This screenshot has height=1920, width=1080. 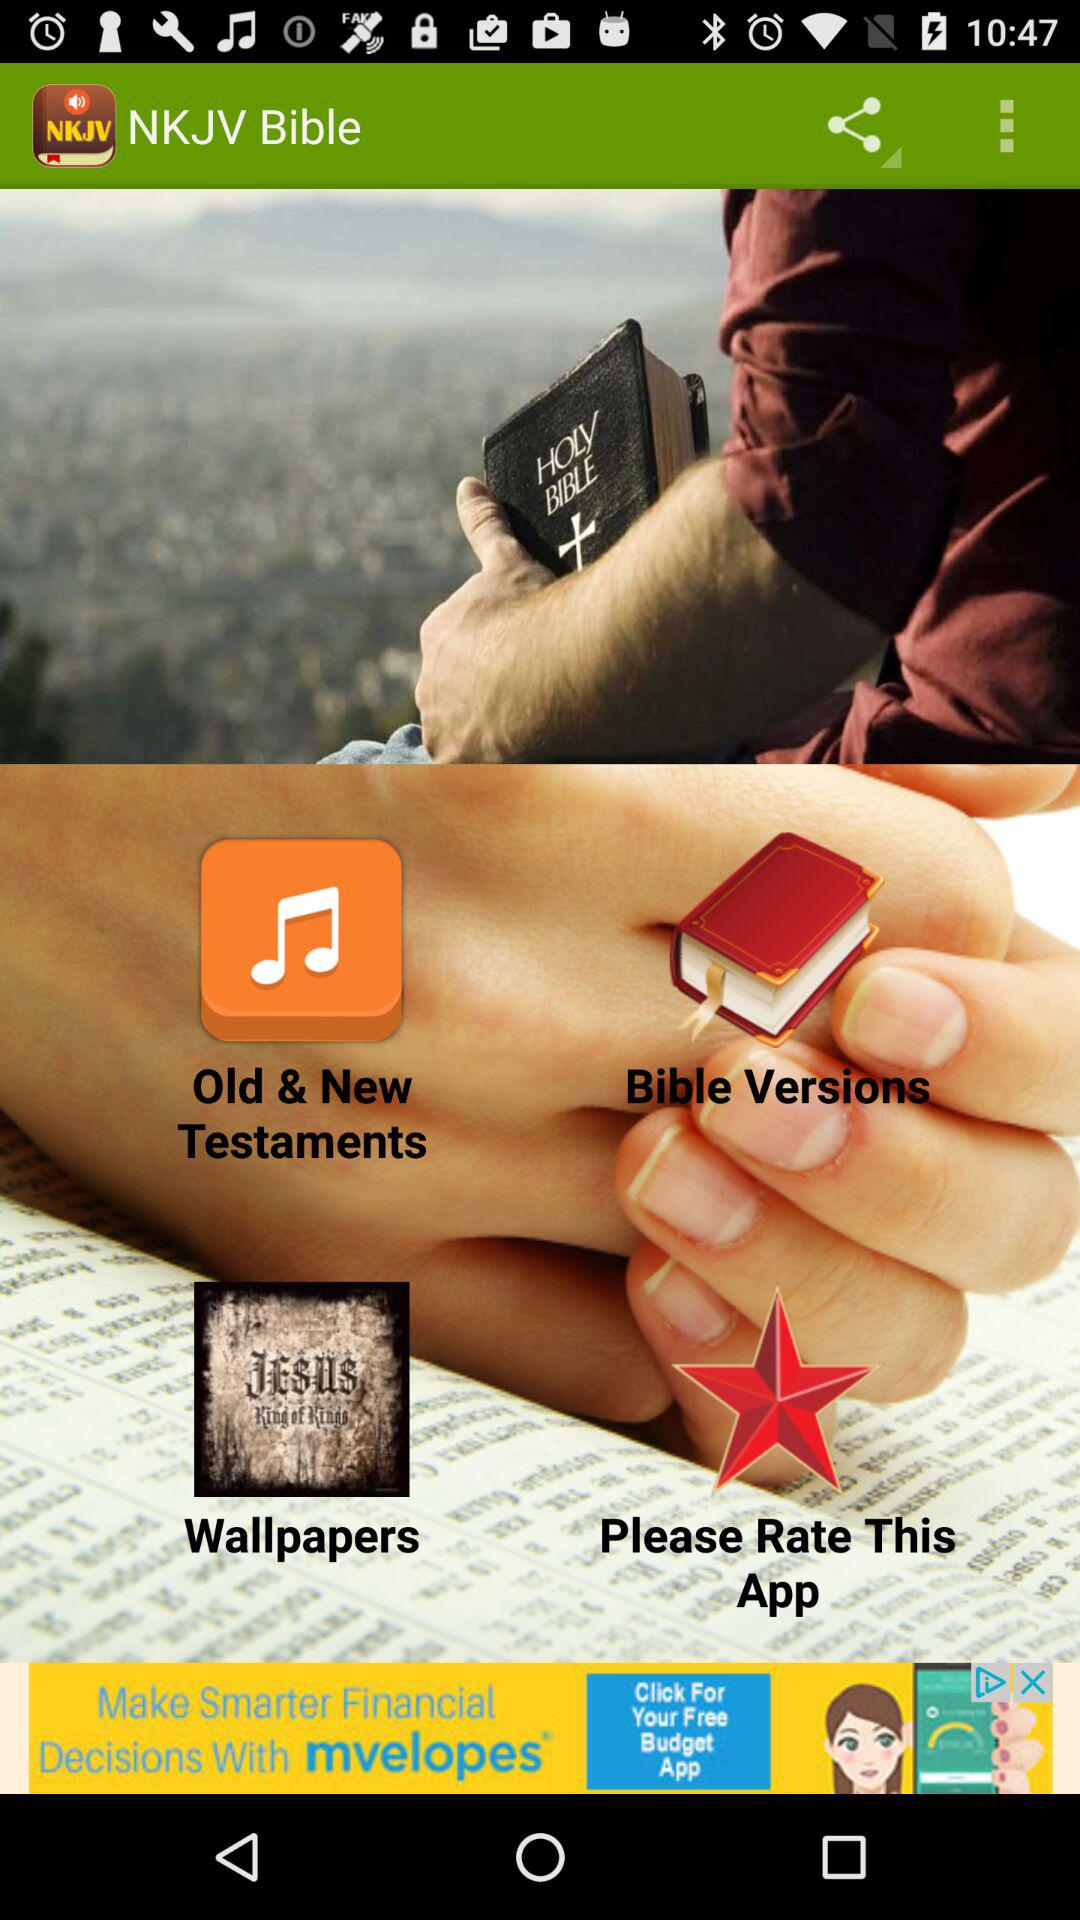 I want to click on know about the advertisement, so click(x=540, y=1728).